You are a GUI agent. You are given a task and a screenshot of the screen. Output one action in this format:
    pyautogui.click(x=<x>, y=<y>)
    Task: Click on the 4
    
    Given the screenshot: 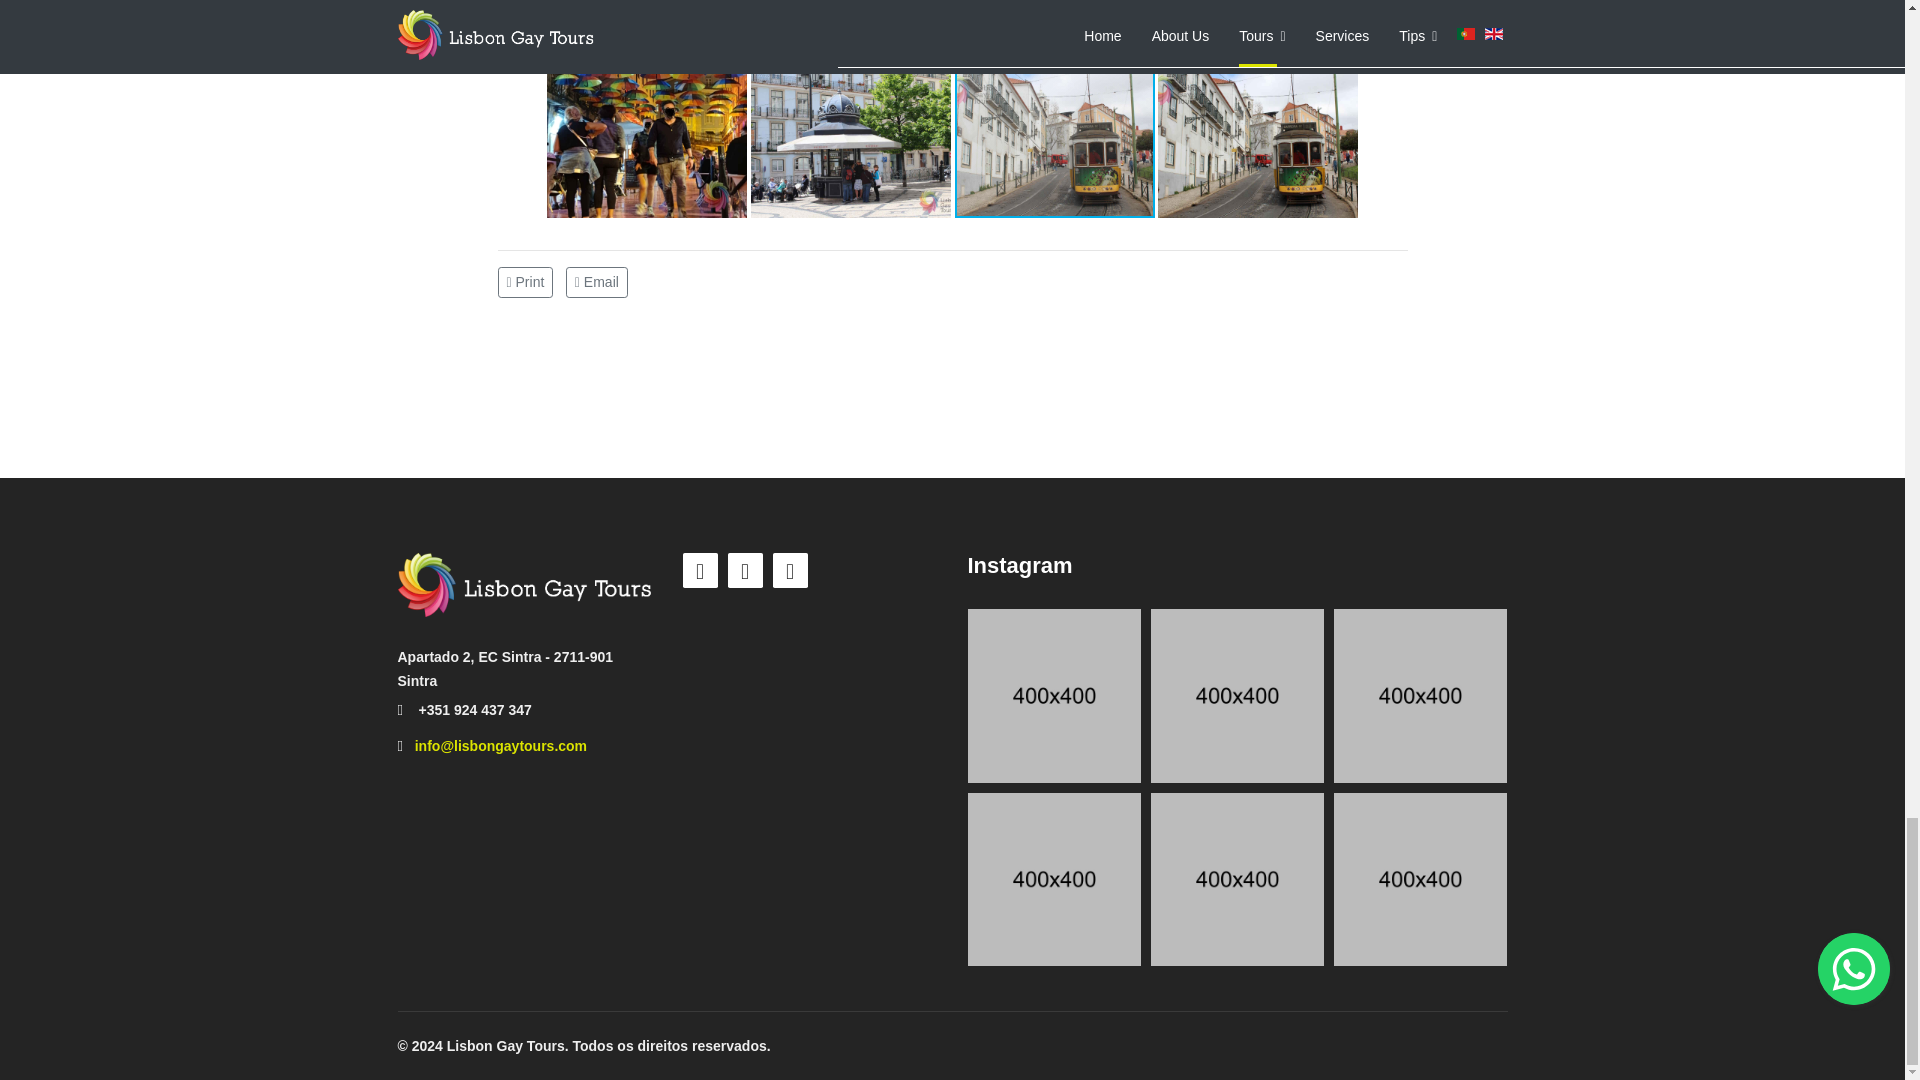 What is the action you would take?
    pyautogui.click(x=1420, y=695)
    